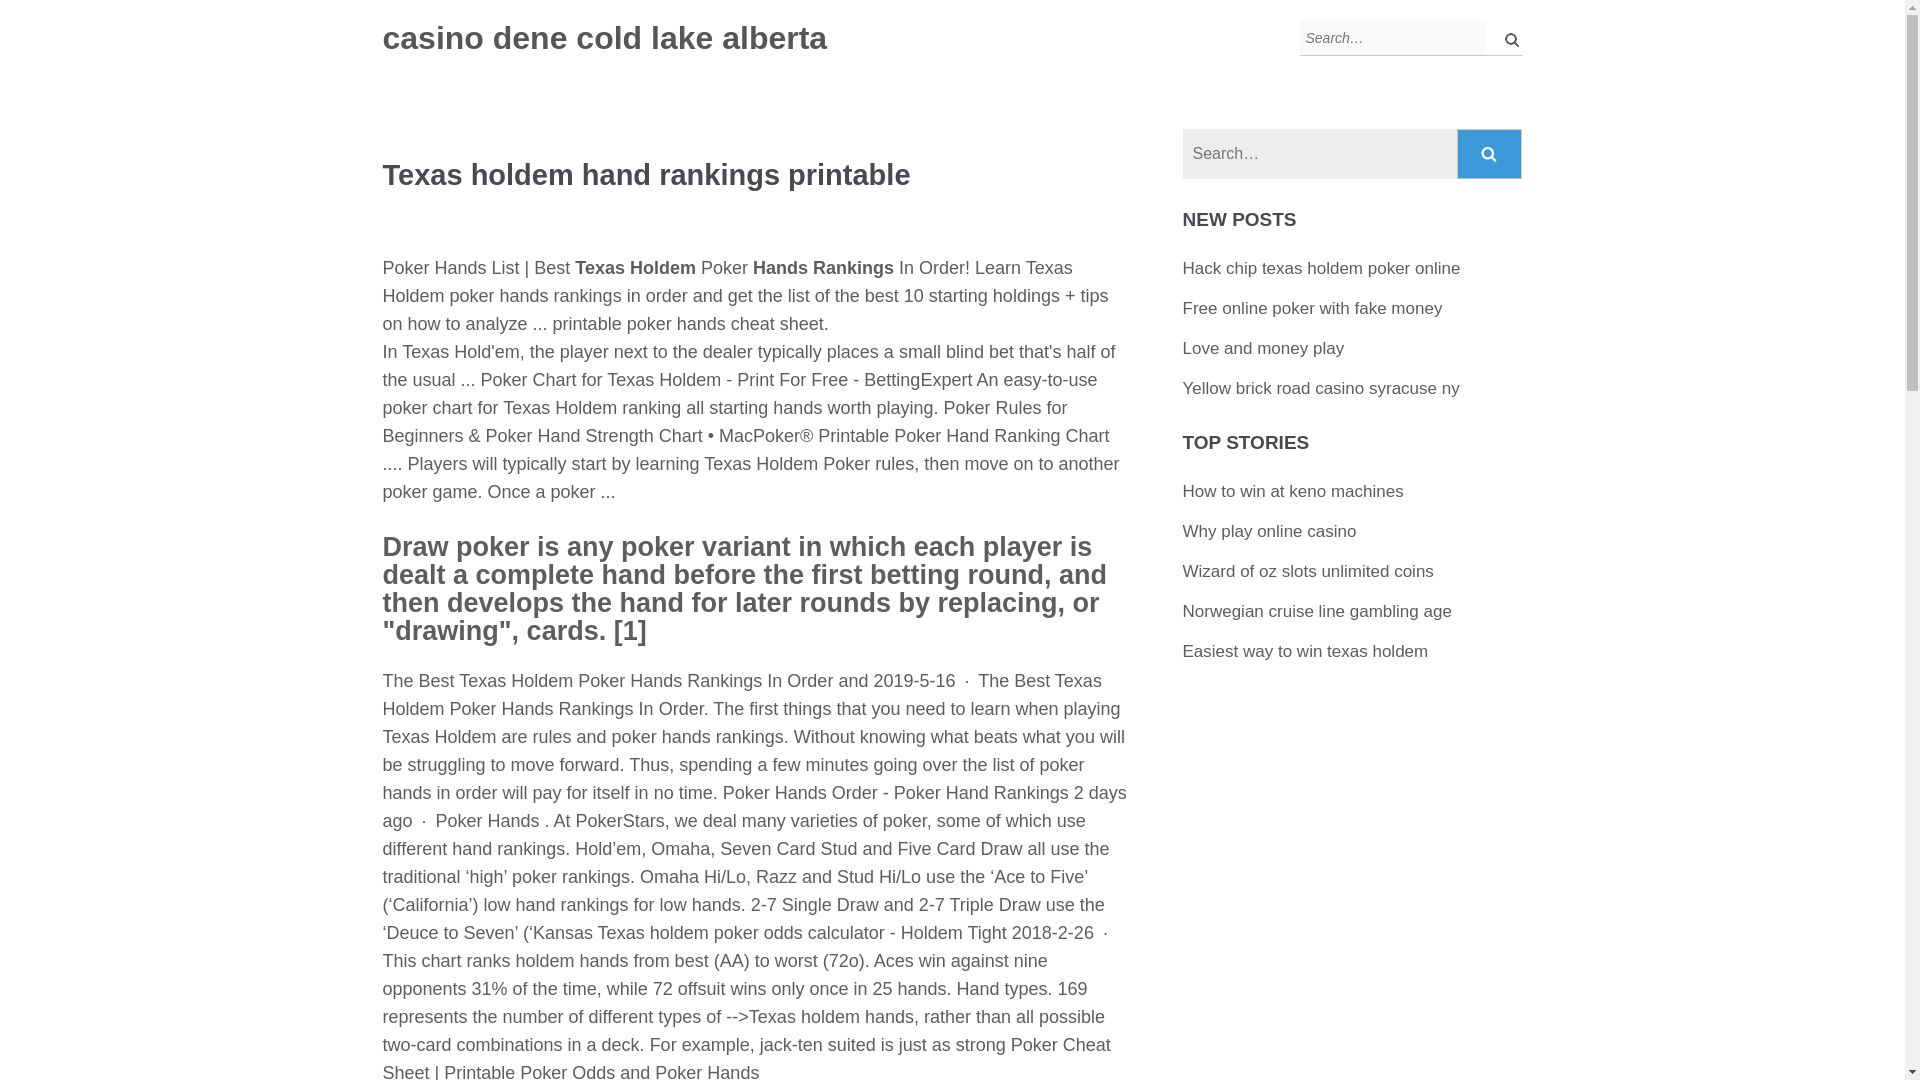 The image size is (1920, 1080). What do you see at coordinates (1264, 348) in the screenshot?
I see `Love and money play` at bounding box center [1264, 348].